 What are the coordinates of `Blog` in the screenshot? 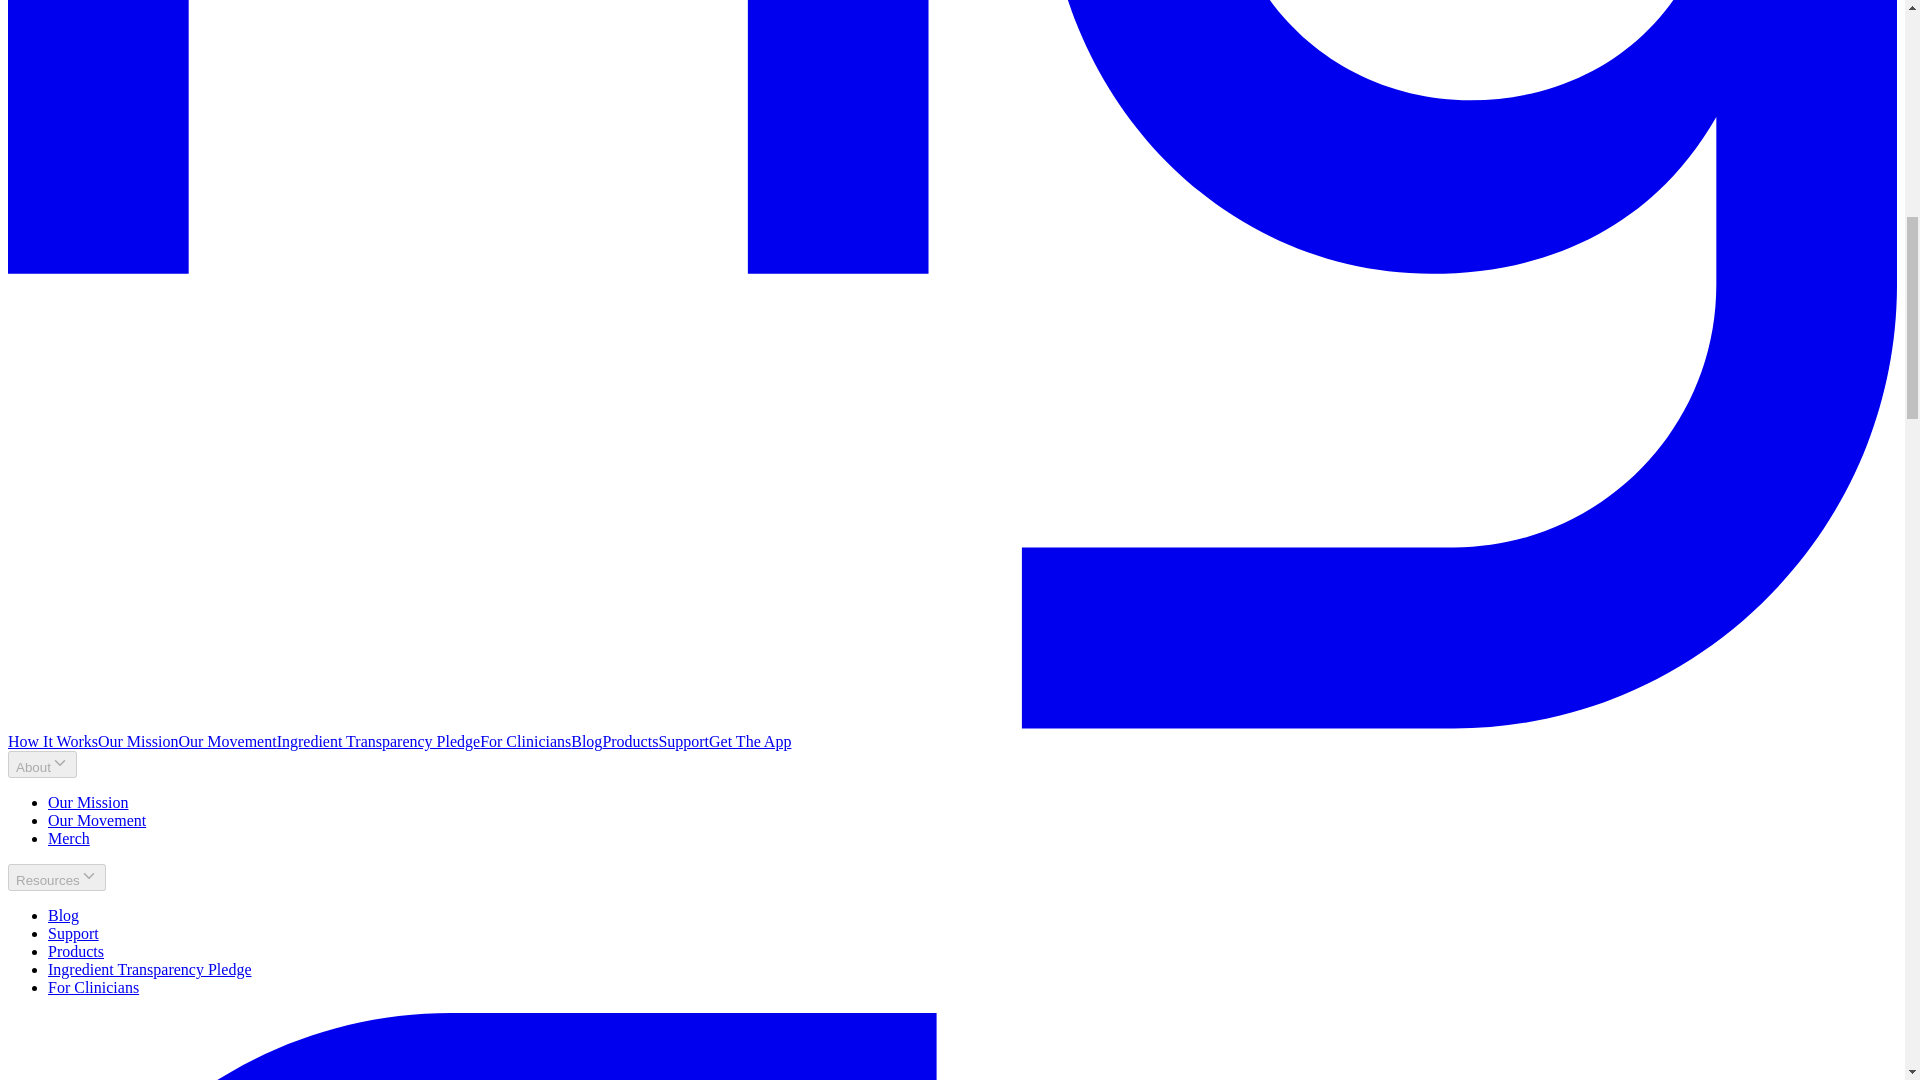 It's located at (63, 916).